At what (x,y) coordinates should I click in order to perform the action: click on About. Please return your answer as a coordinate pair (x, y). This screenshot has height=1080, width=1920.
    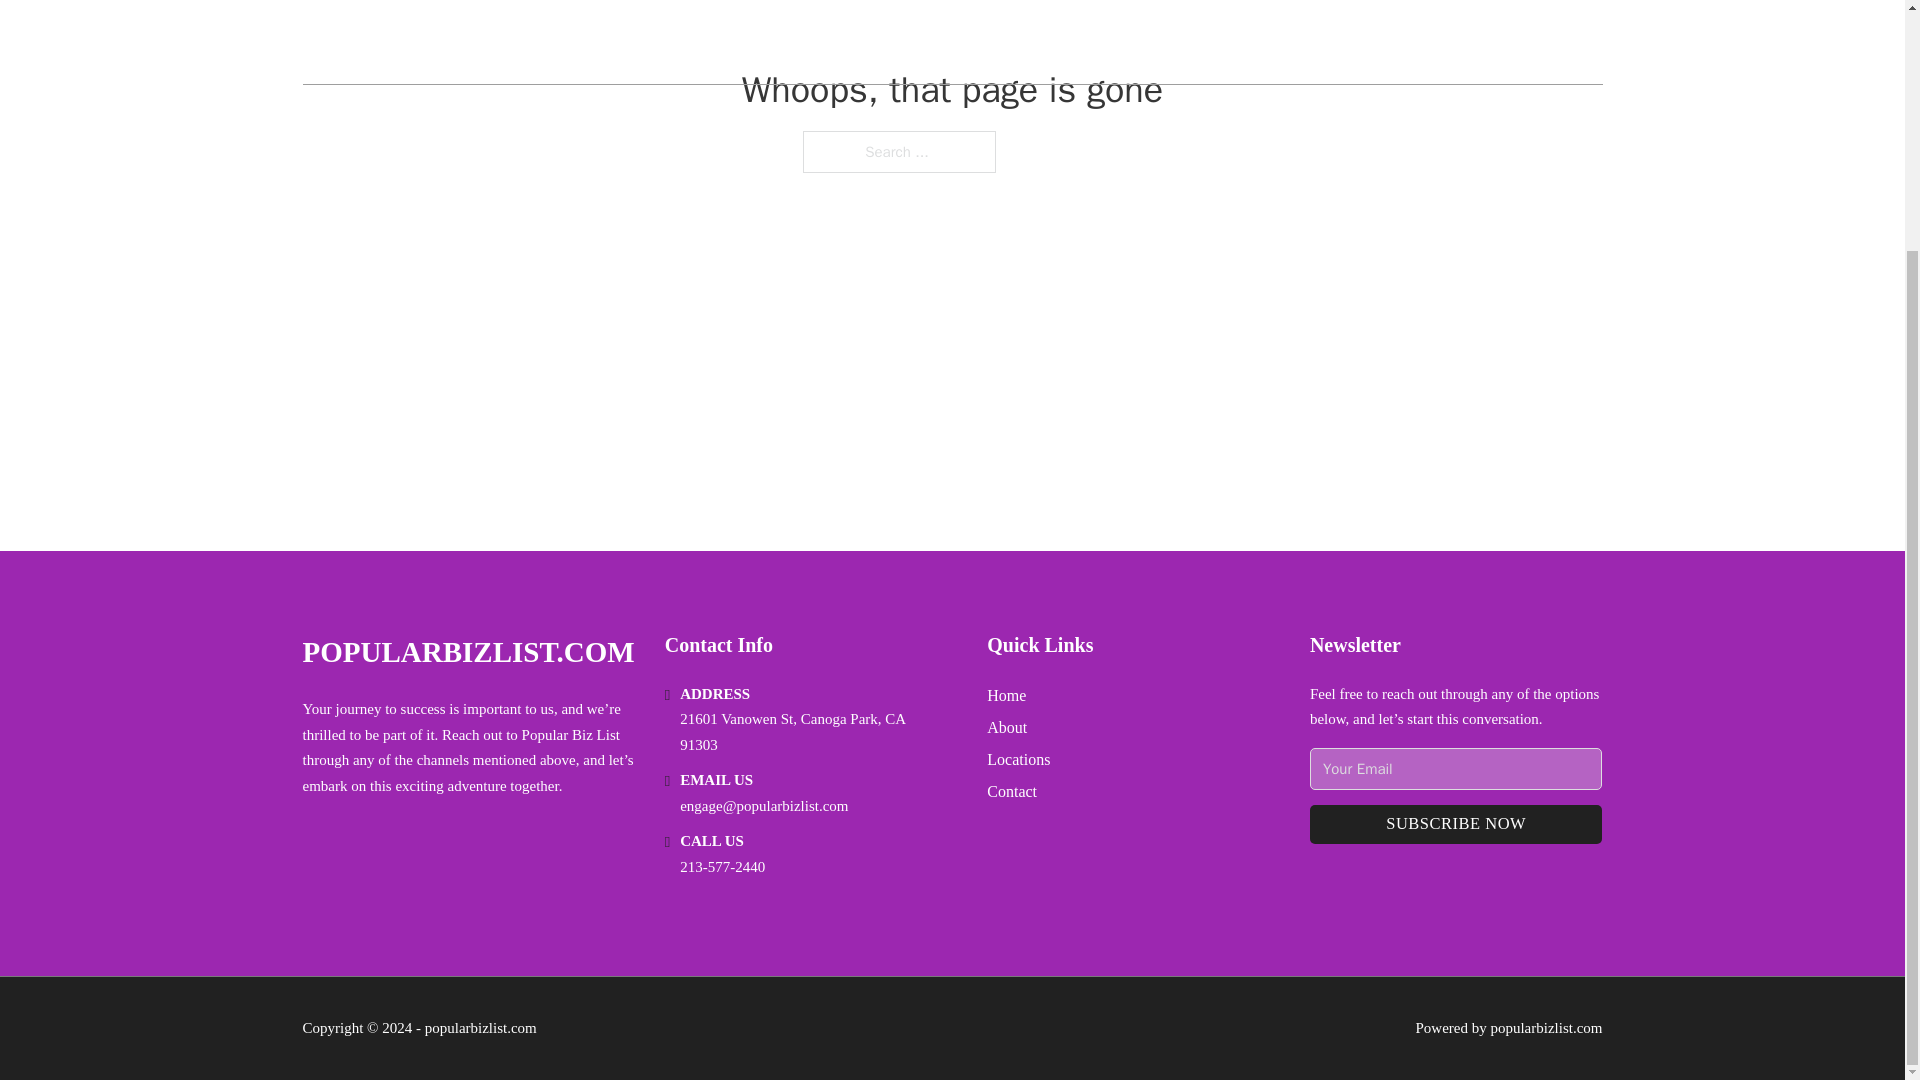
    Looking at the image, I should click on (1006, 726).